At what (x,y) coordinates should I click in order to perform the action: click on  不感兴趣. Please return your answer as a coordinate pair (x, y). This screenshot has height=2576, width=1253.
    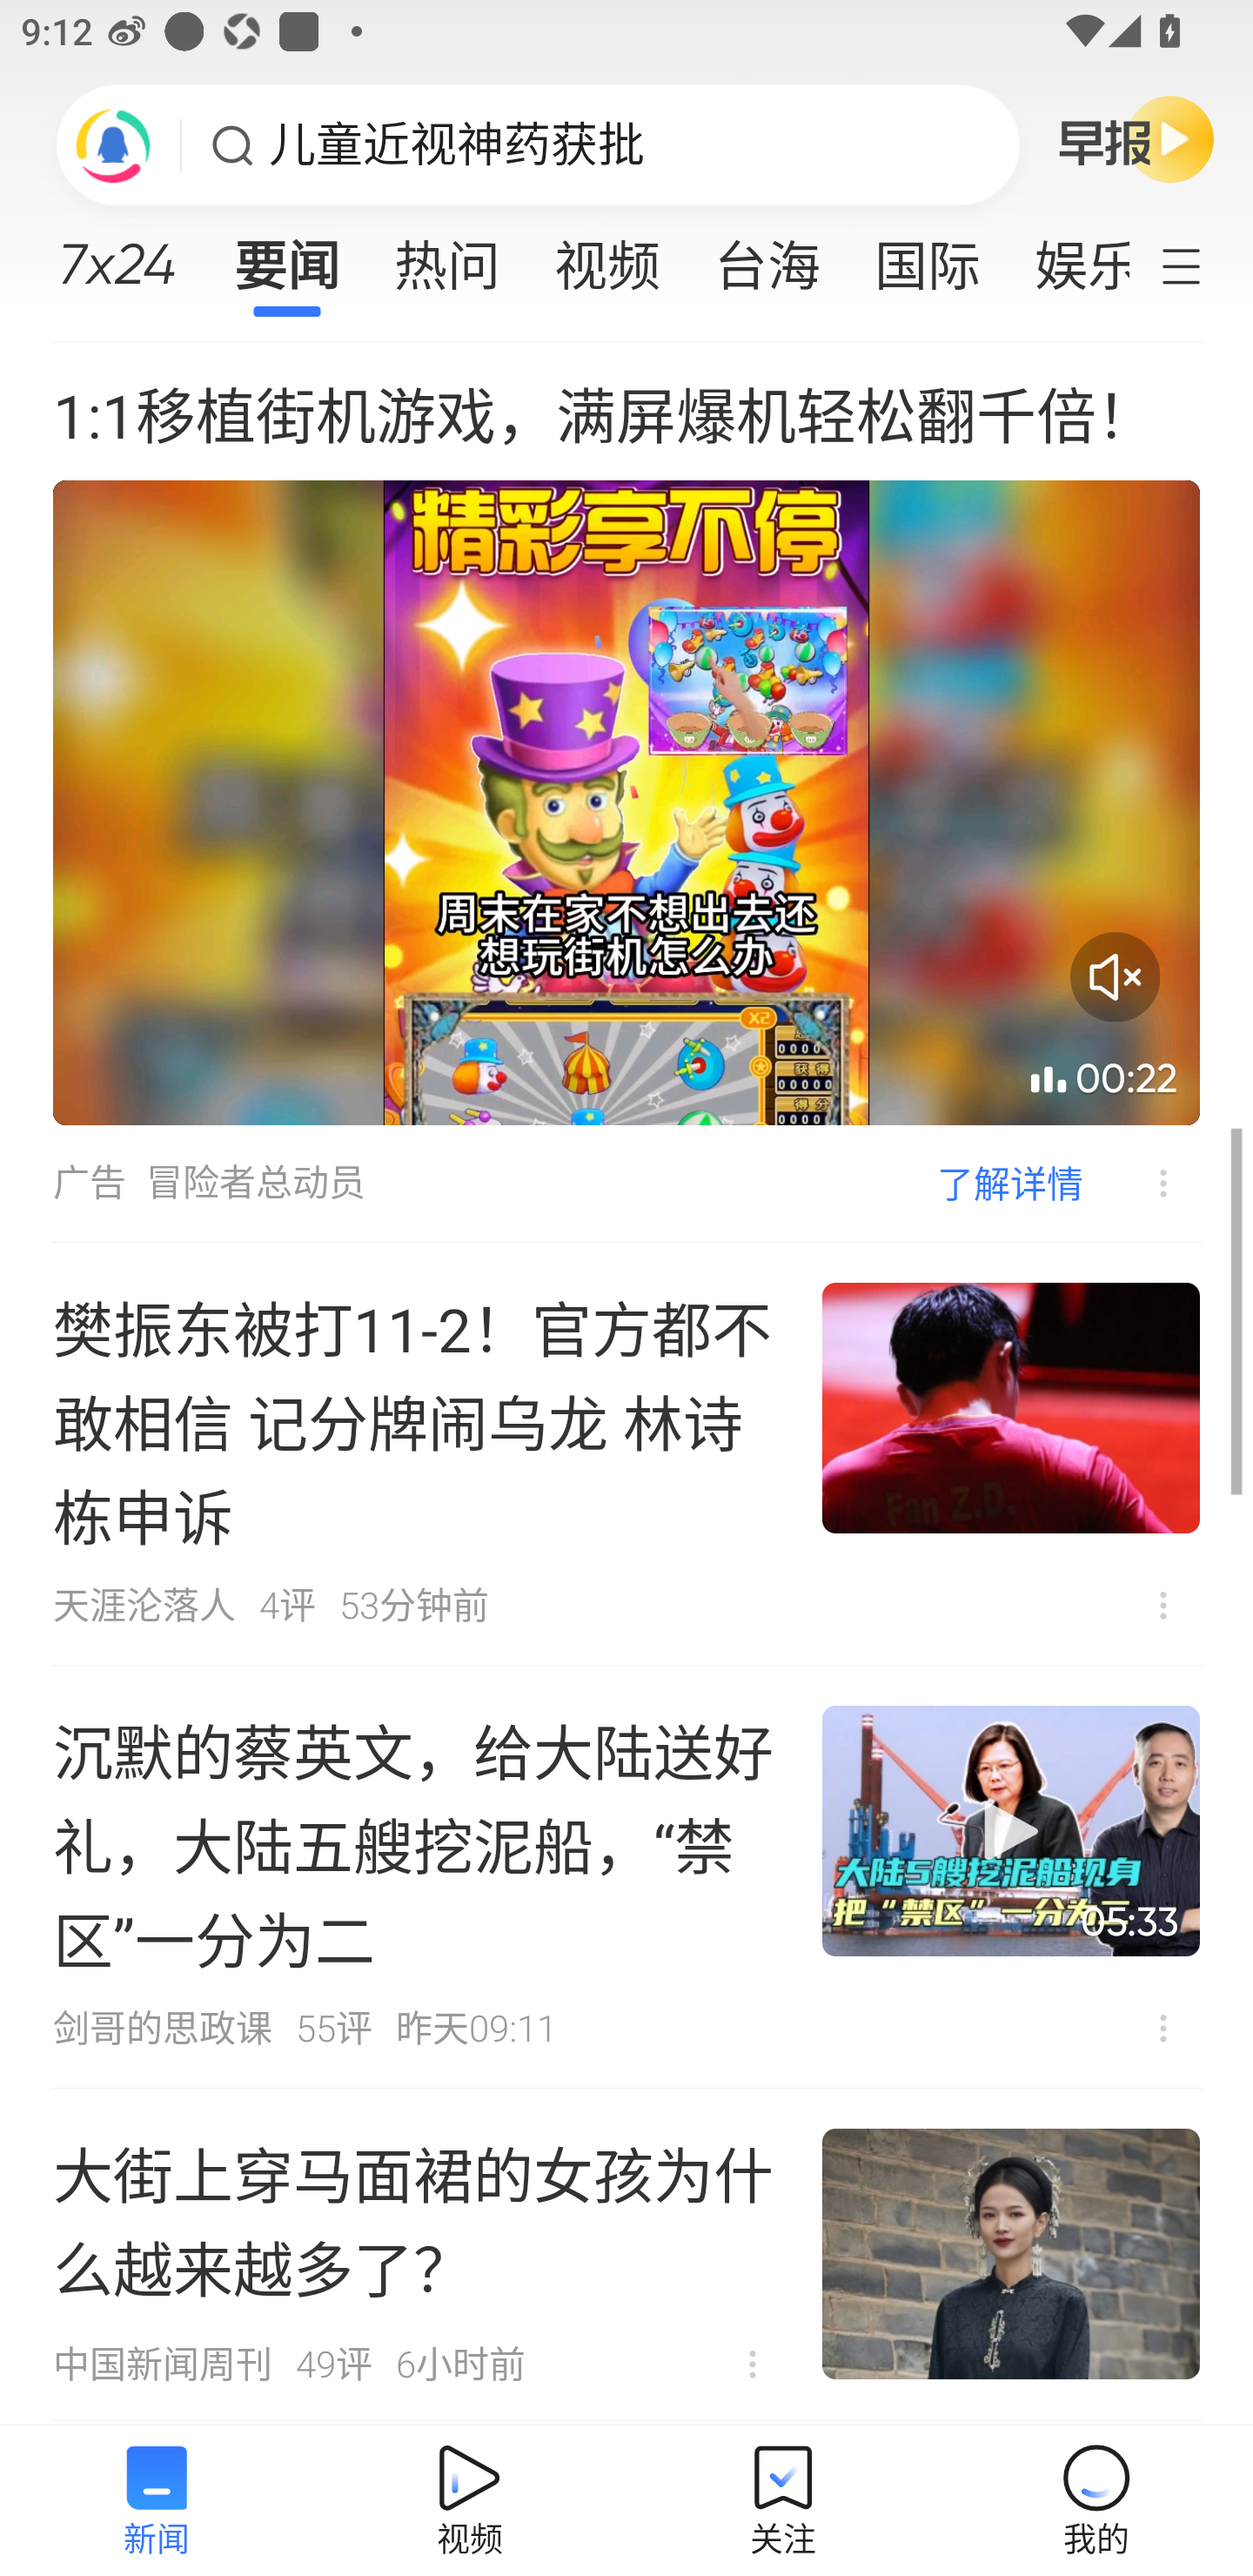
    Looking at the image, I should click on (753, 2364).